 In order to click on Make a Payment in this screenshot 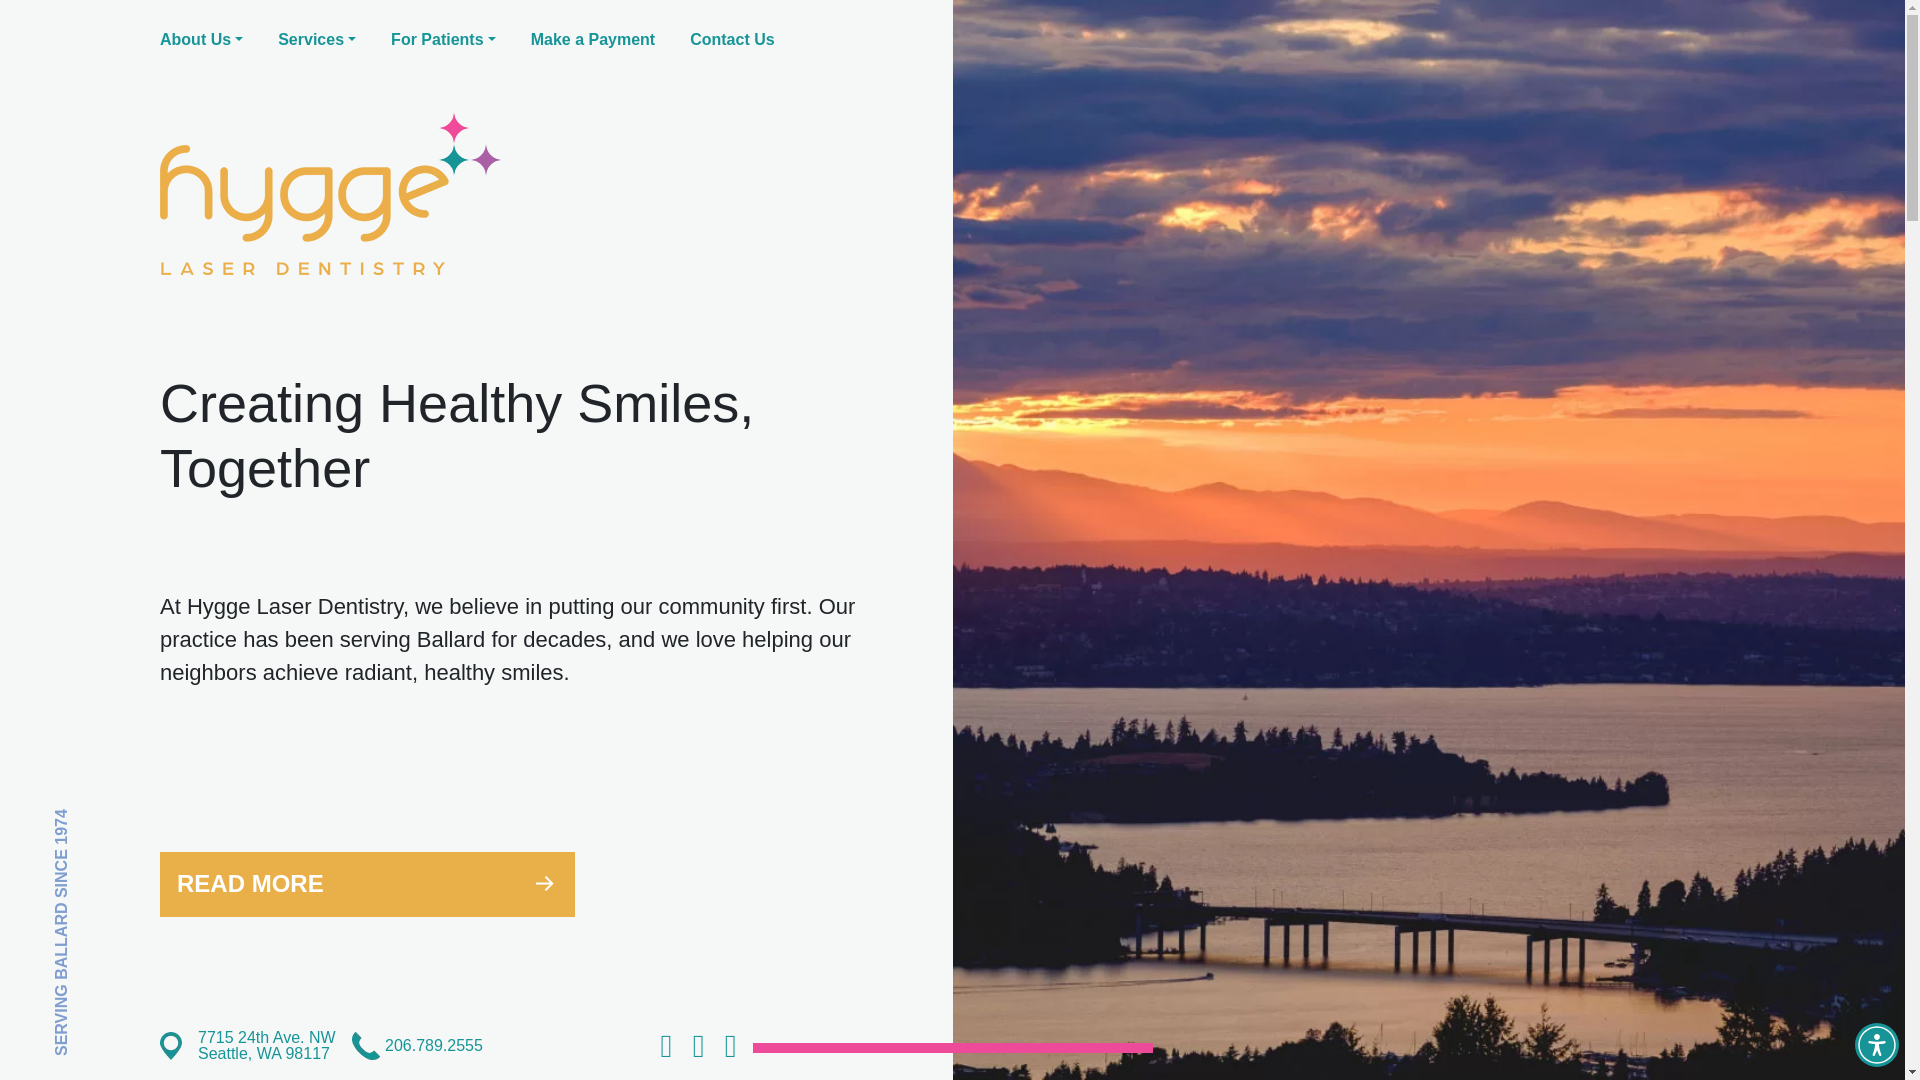, I will do `click(594, 40)`.